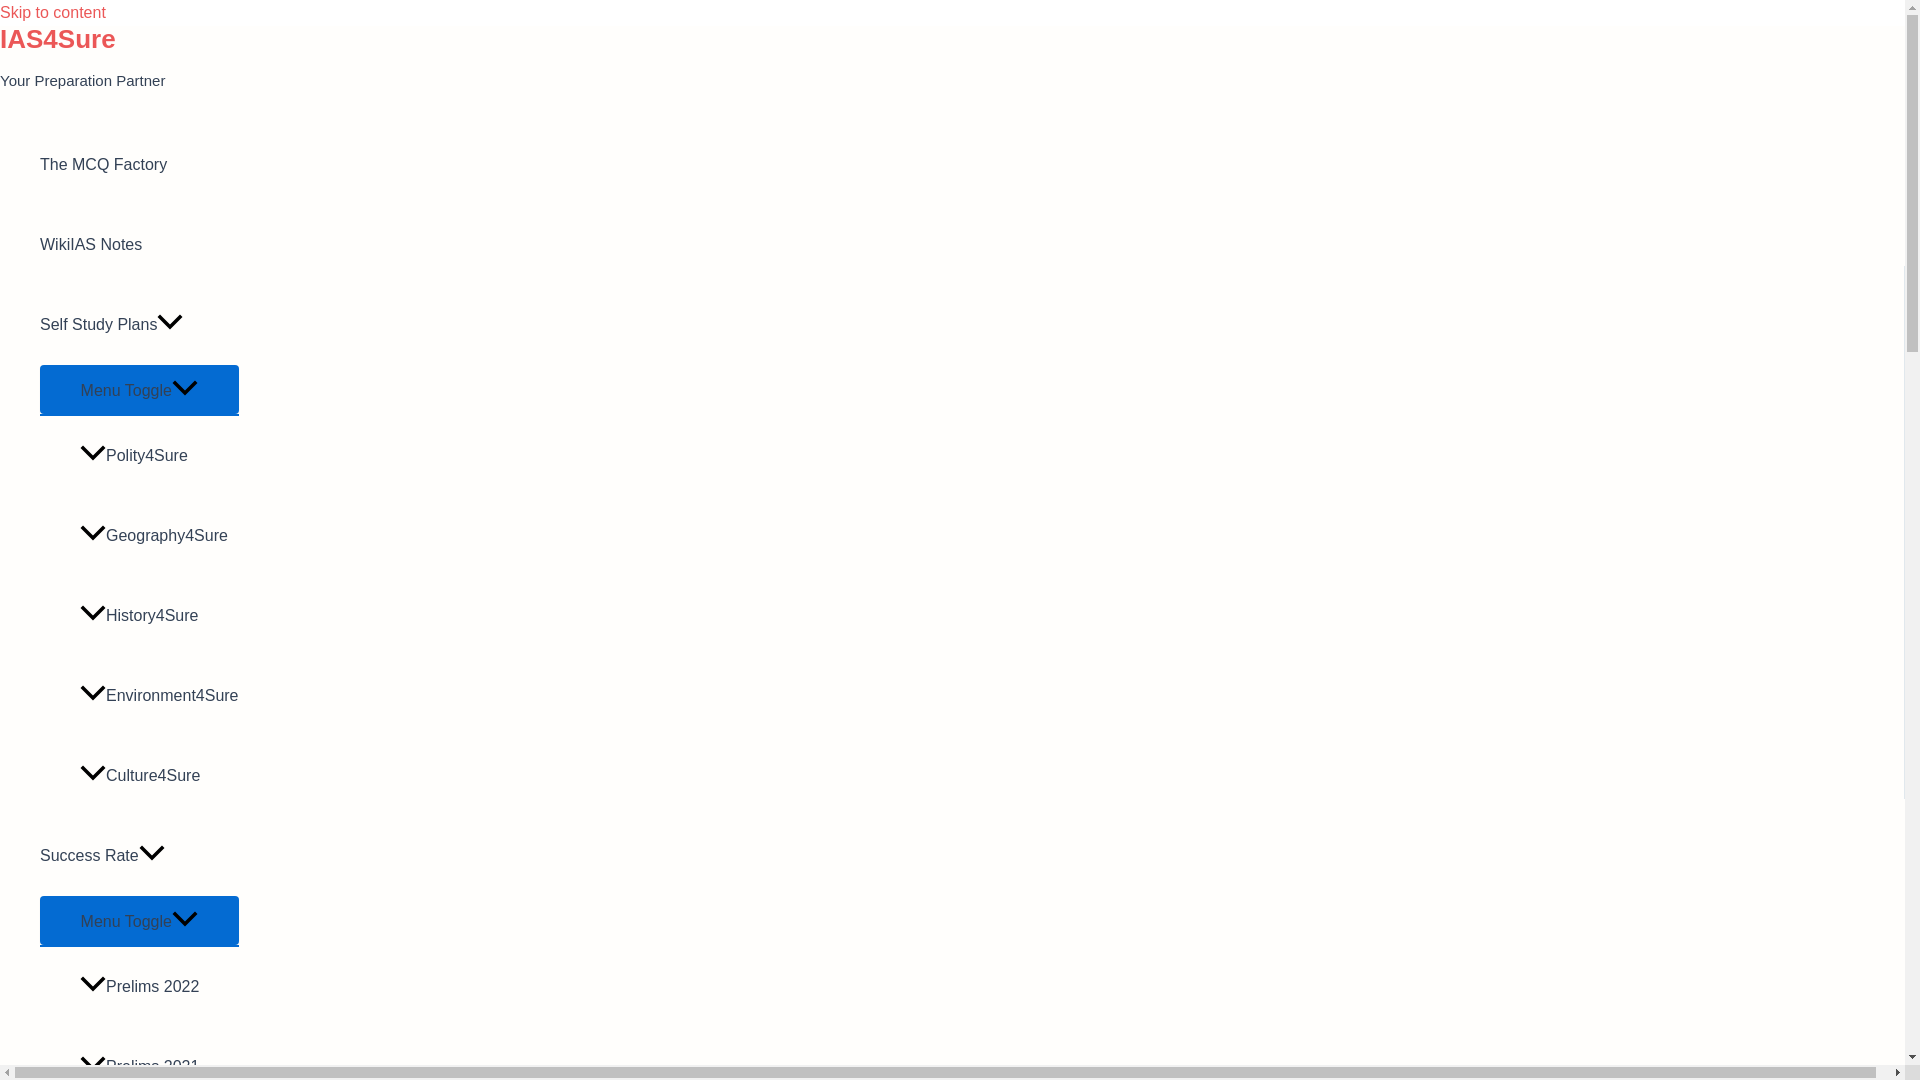 The height and width of the screenshot is (1080, 1920). Describe the element at coordinates (139, 920) in the screenshot. I see `Menu Toggle` at that location.